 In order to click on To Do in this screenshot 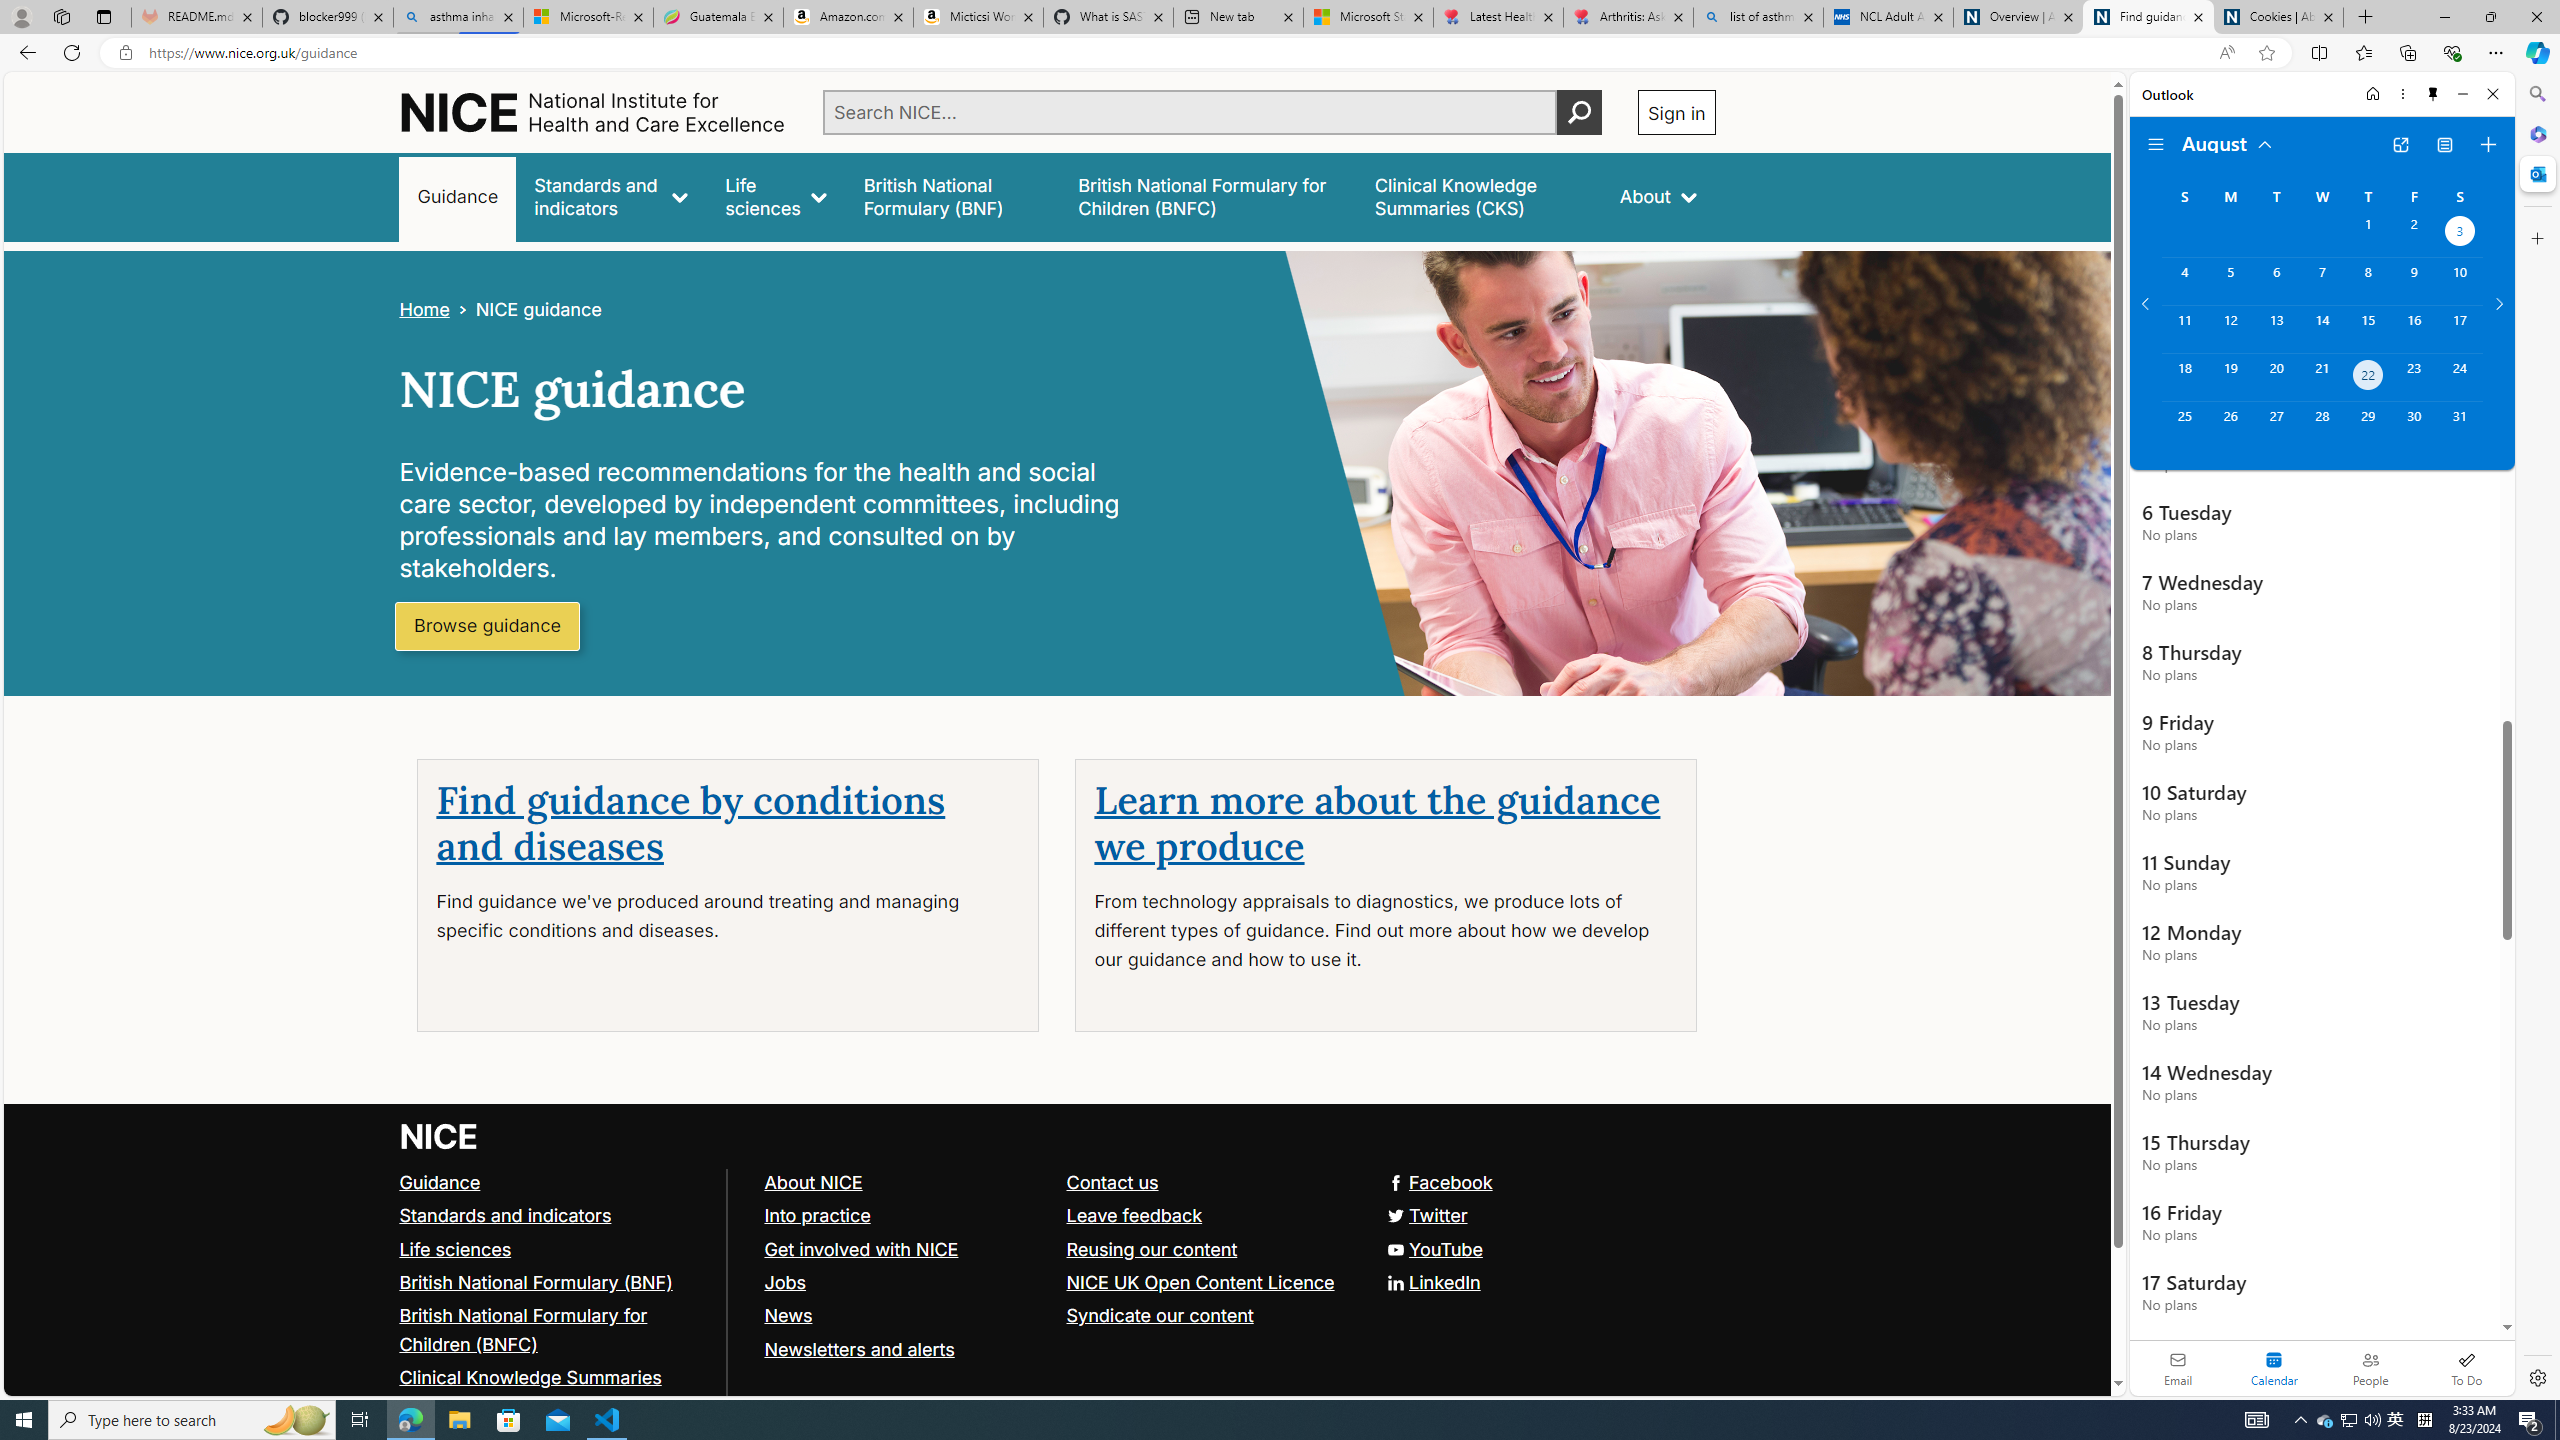, I will do `click(2466, 1368)`.